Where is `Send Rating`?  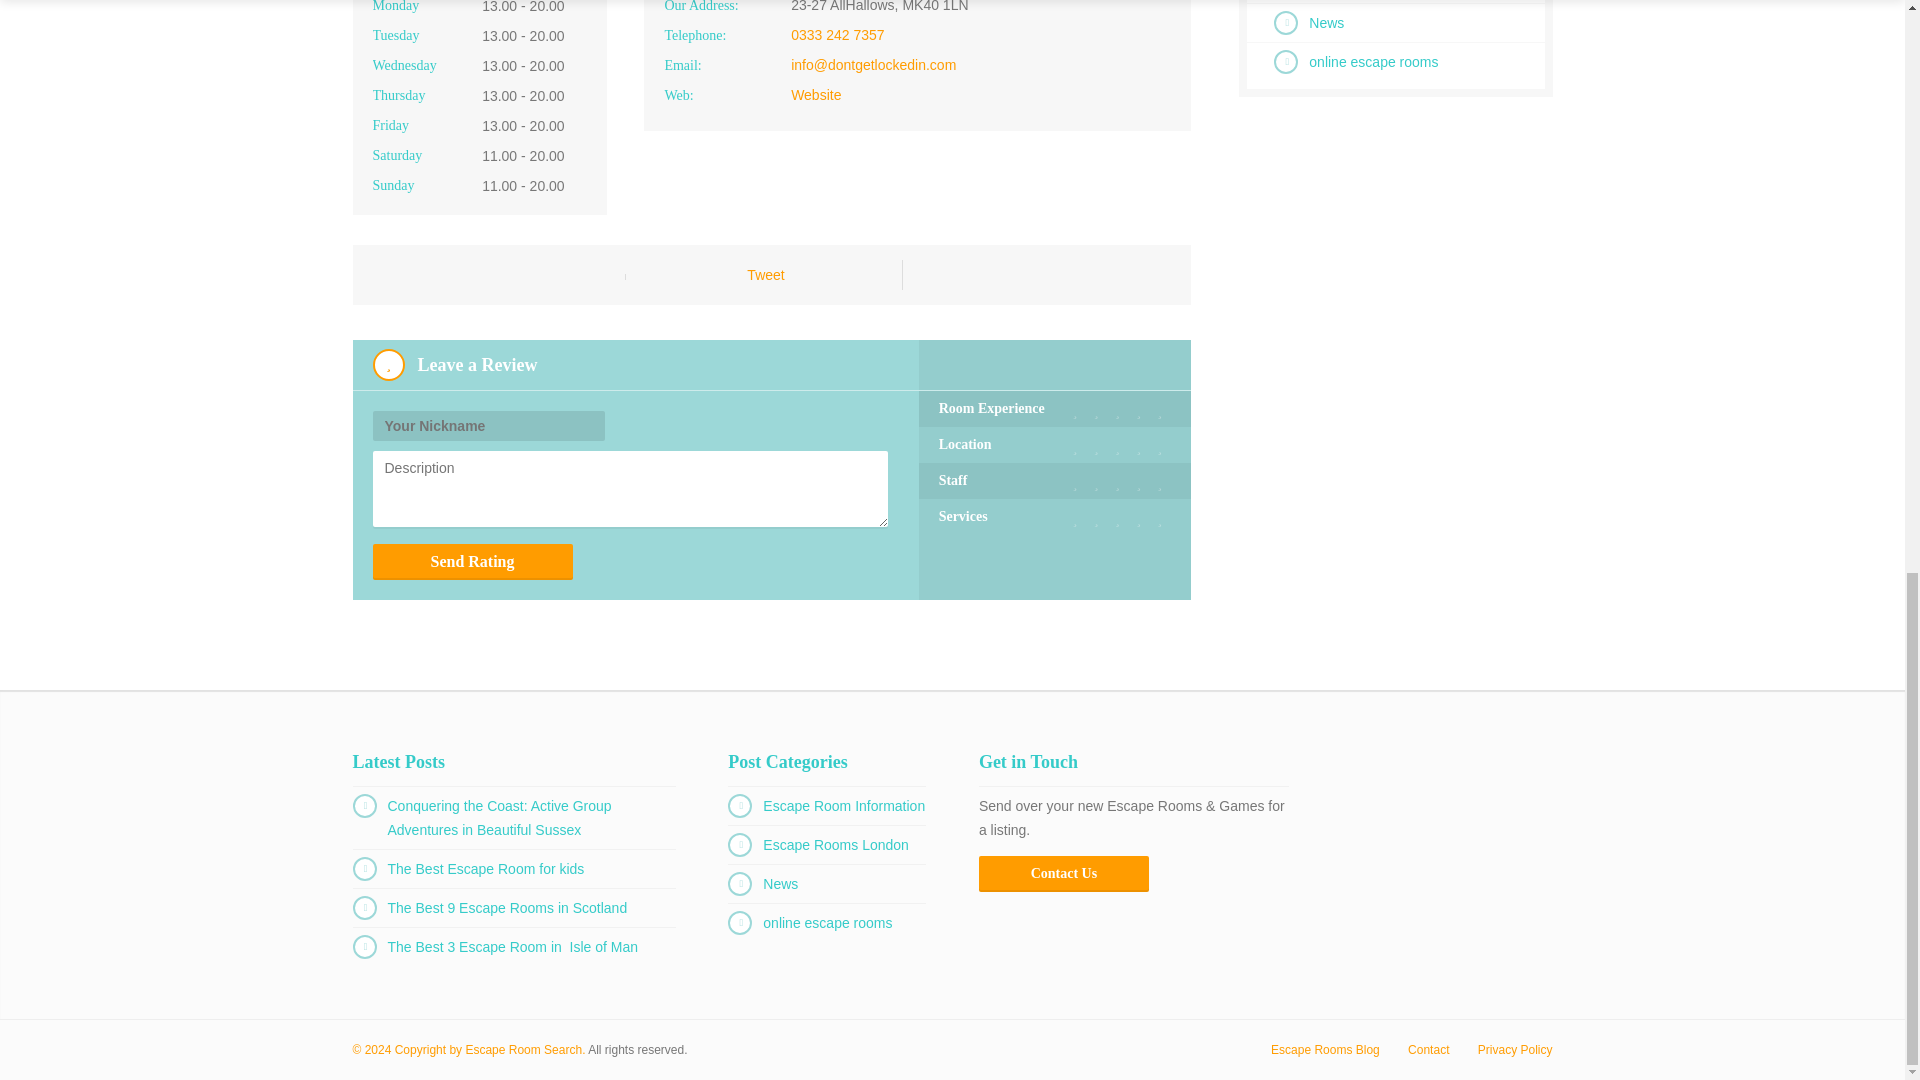
Send Rating is located at coordinates (472, 562).